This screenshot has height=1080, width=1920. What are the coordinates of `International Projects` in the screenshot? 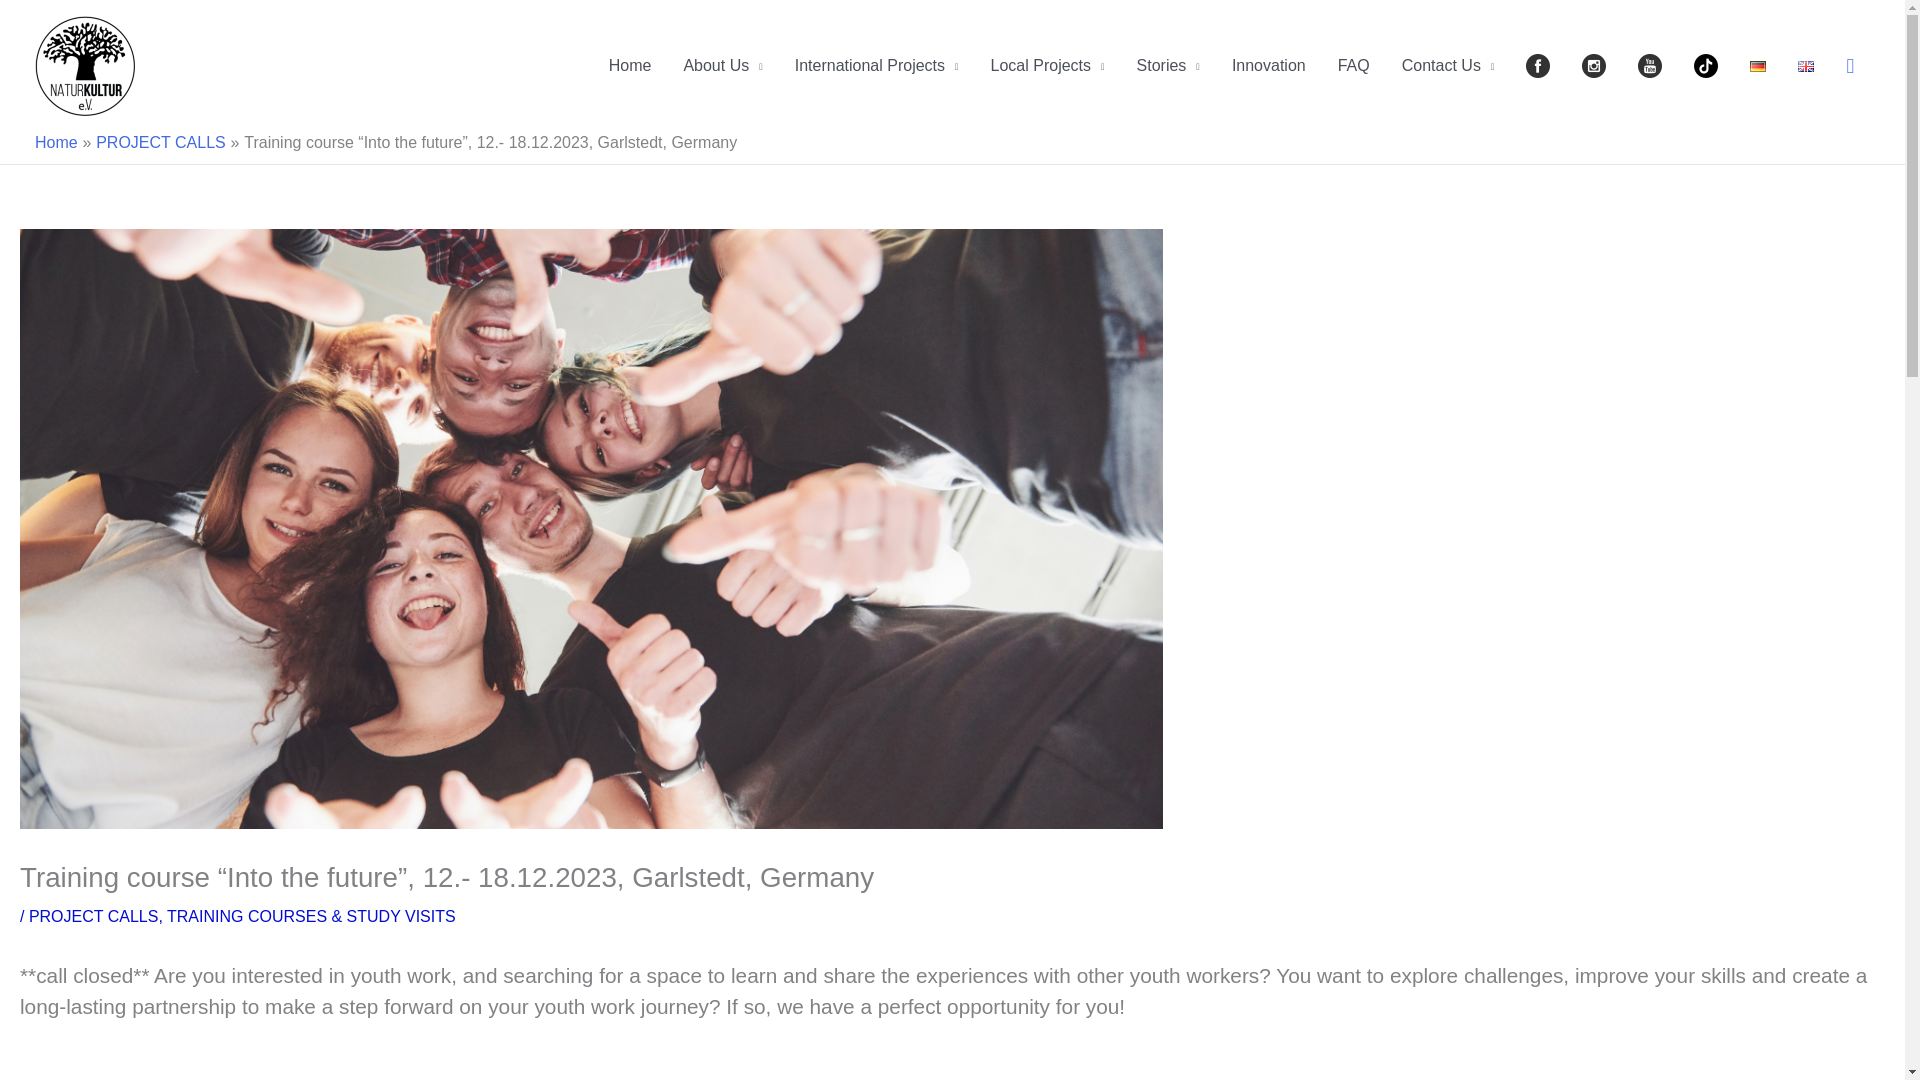 It's located at (877, 66).